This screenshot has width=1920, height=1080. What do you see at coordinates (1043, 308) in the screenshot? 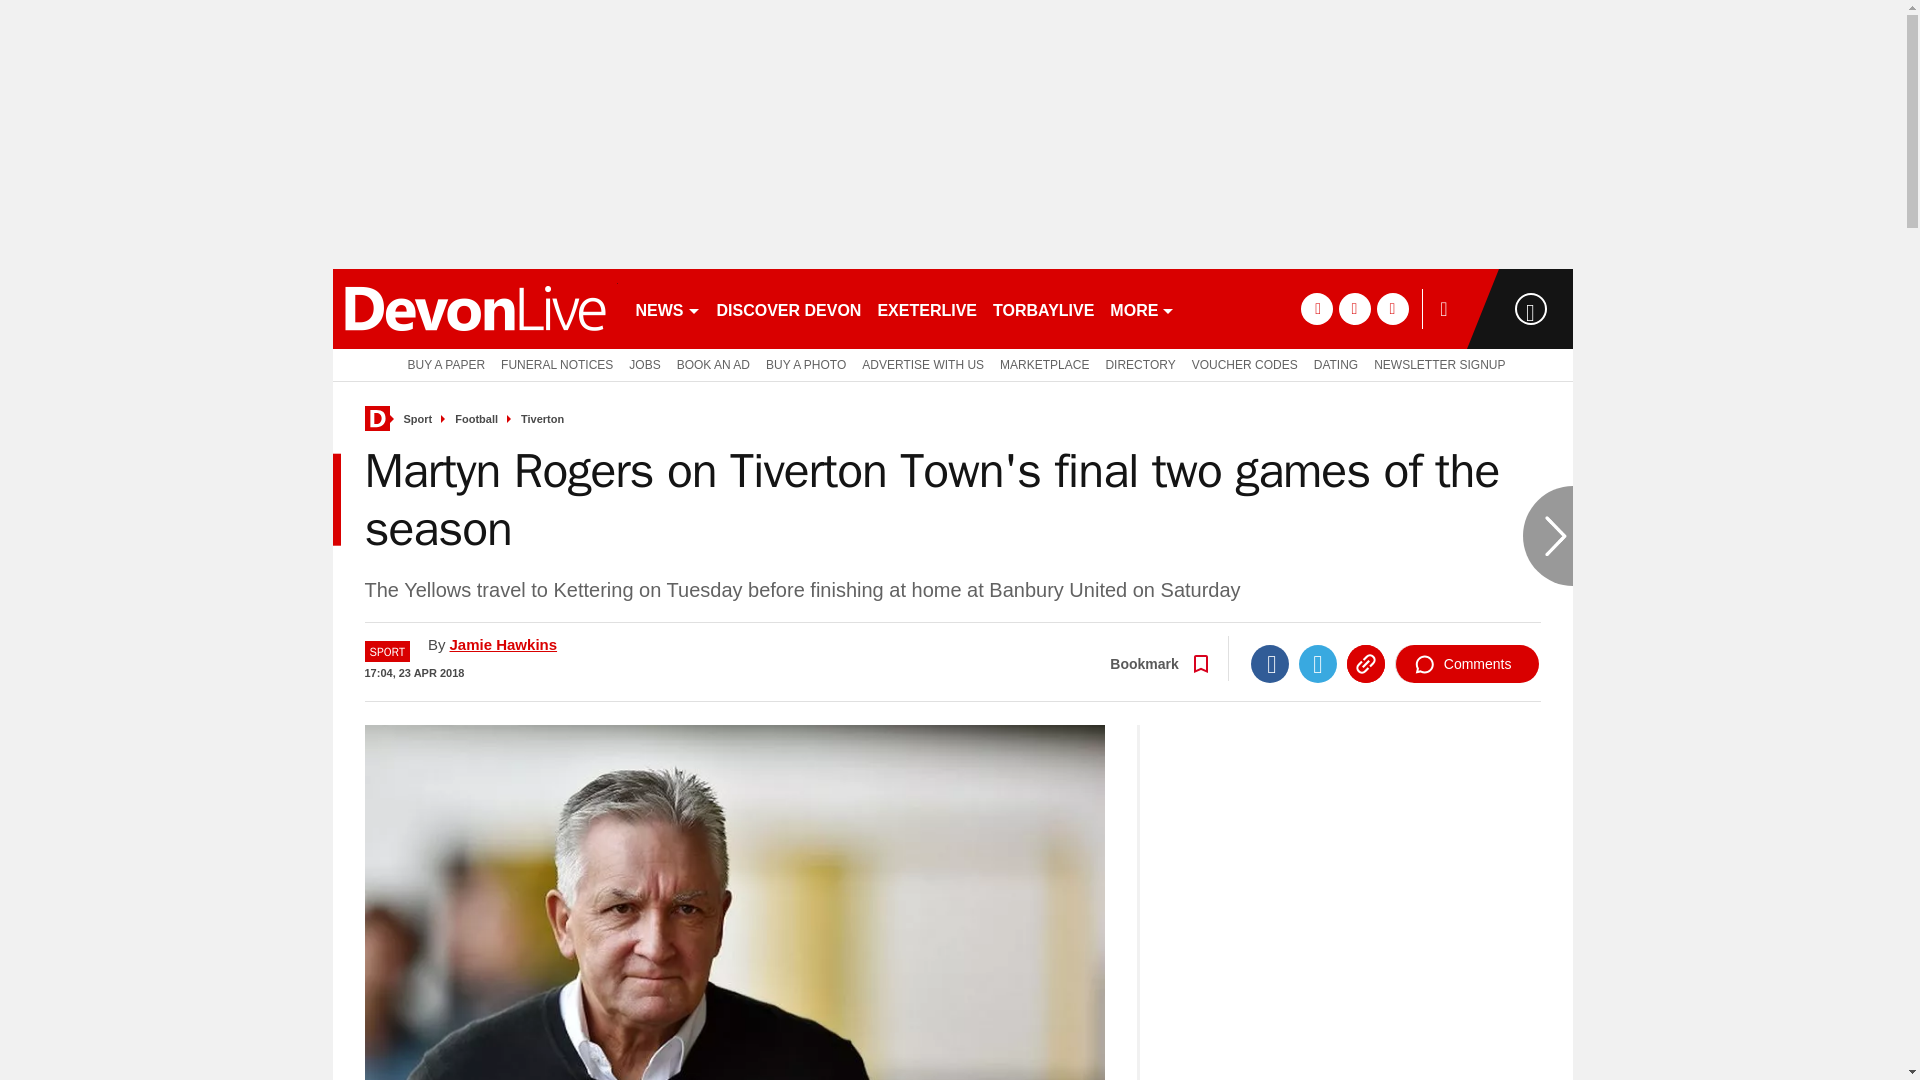
I see `TORBAYLIVE` at bounding box center [1043, 308].